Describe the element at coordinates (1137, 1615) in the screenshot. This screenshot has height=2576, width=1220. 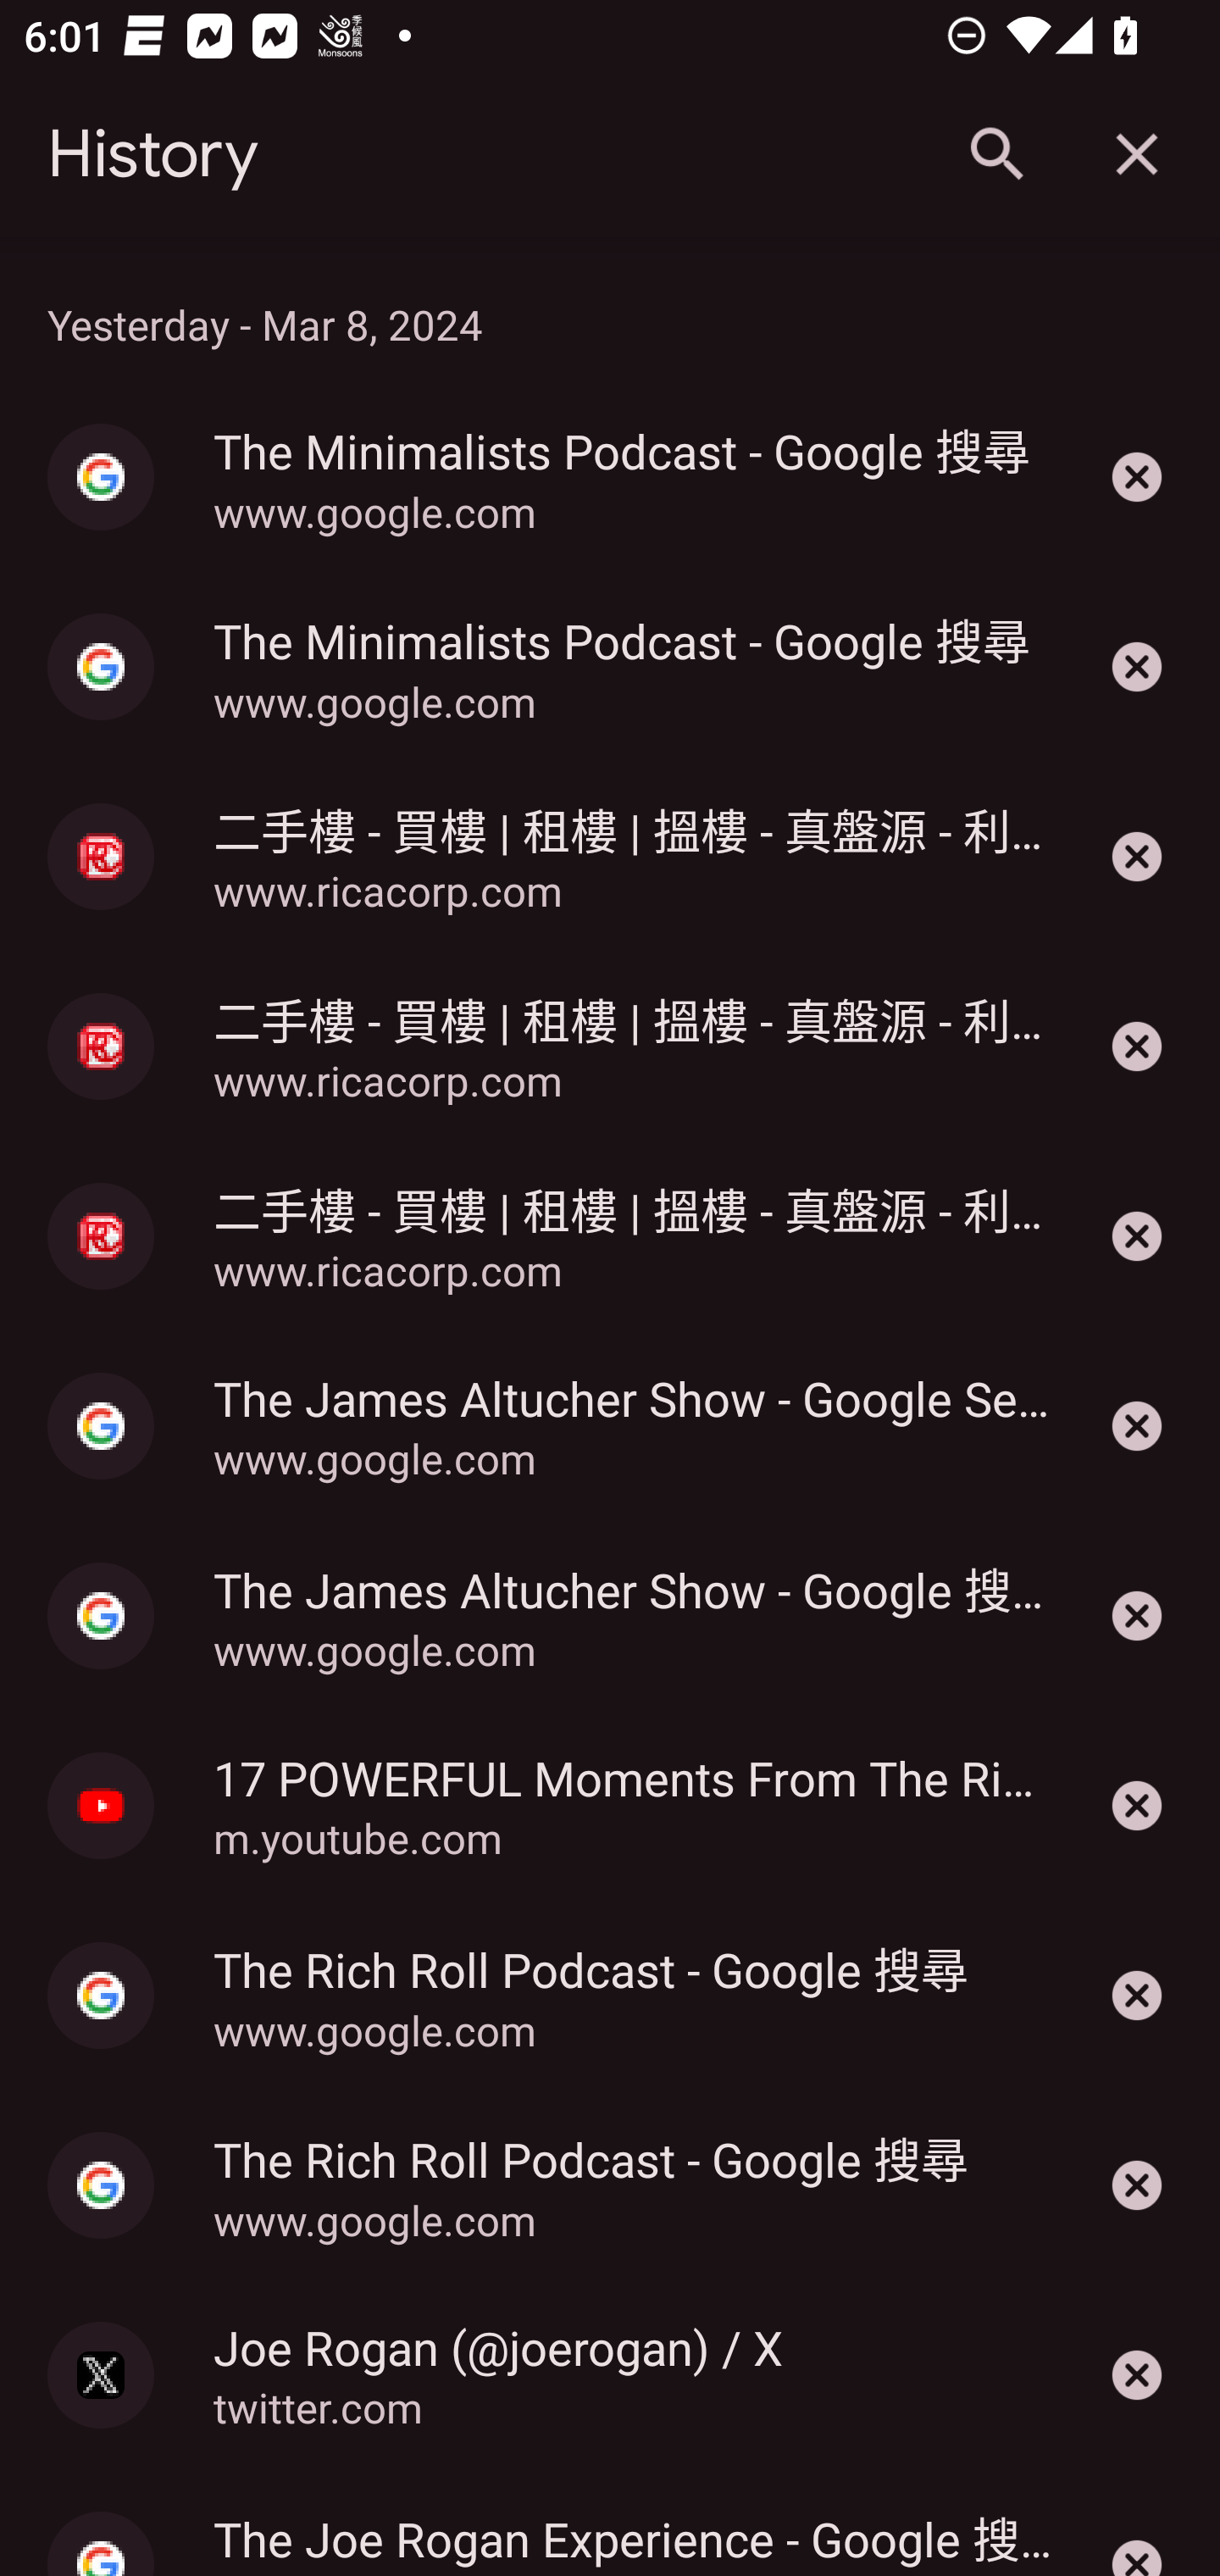
I see `The James Altucher Show - Google 搜尋 Remove` at that location.